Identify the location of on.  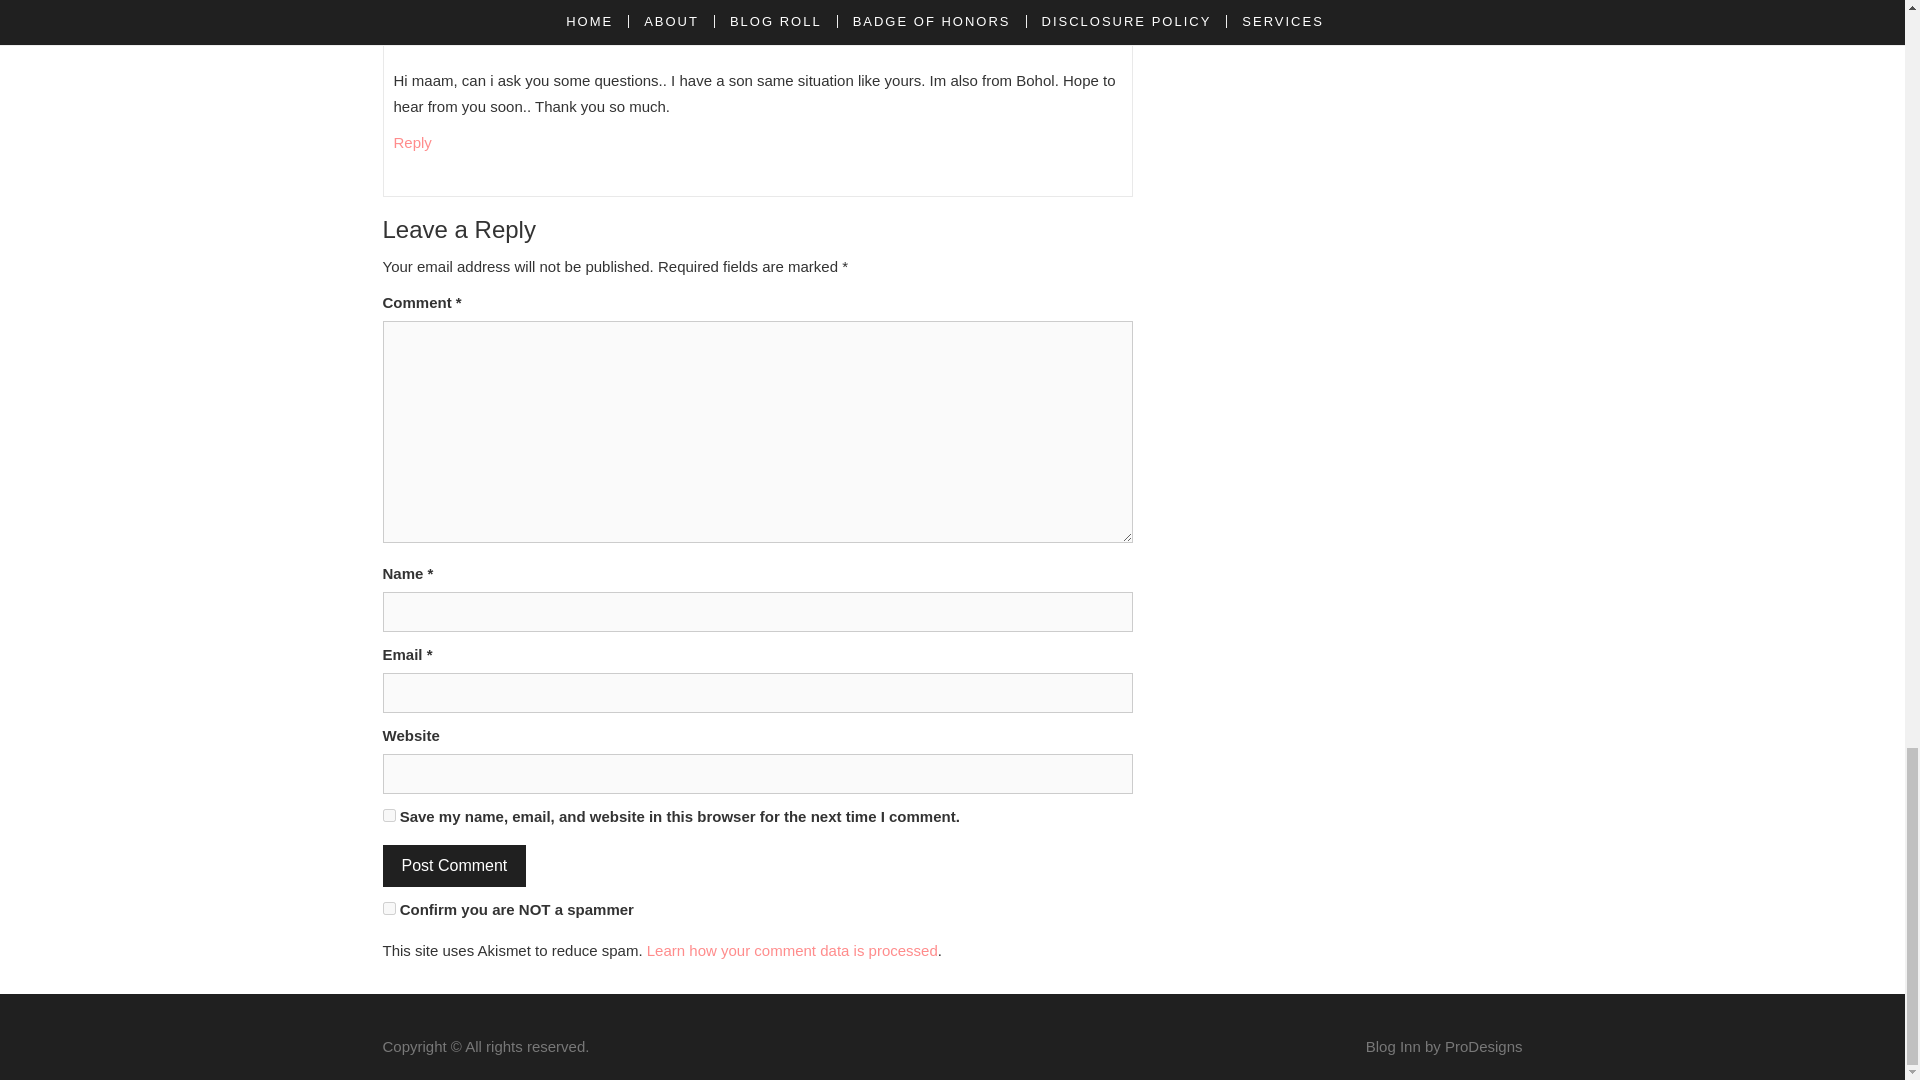
(388, 908).